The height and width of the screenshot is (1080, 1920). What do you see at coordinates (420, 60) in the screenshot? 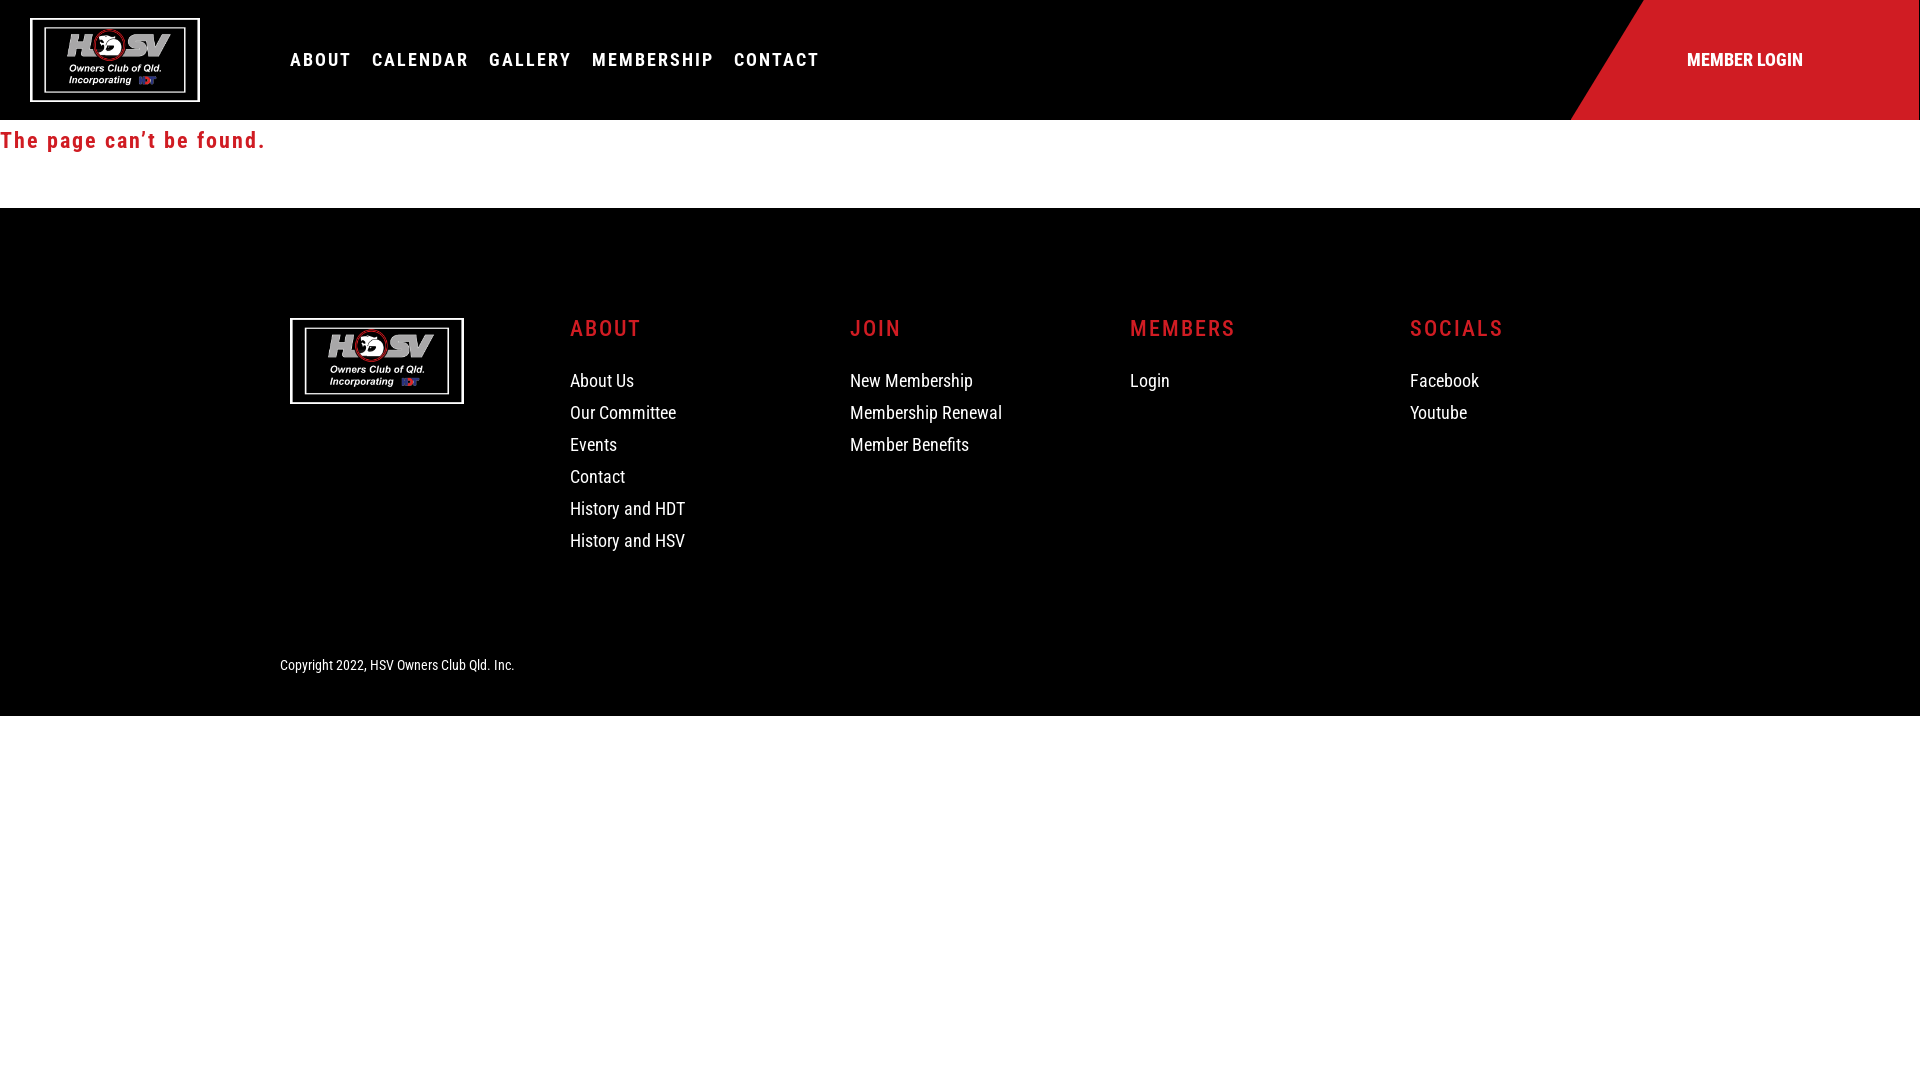
I see `CALENDAR` at bounding box center [420, 60].